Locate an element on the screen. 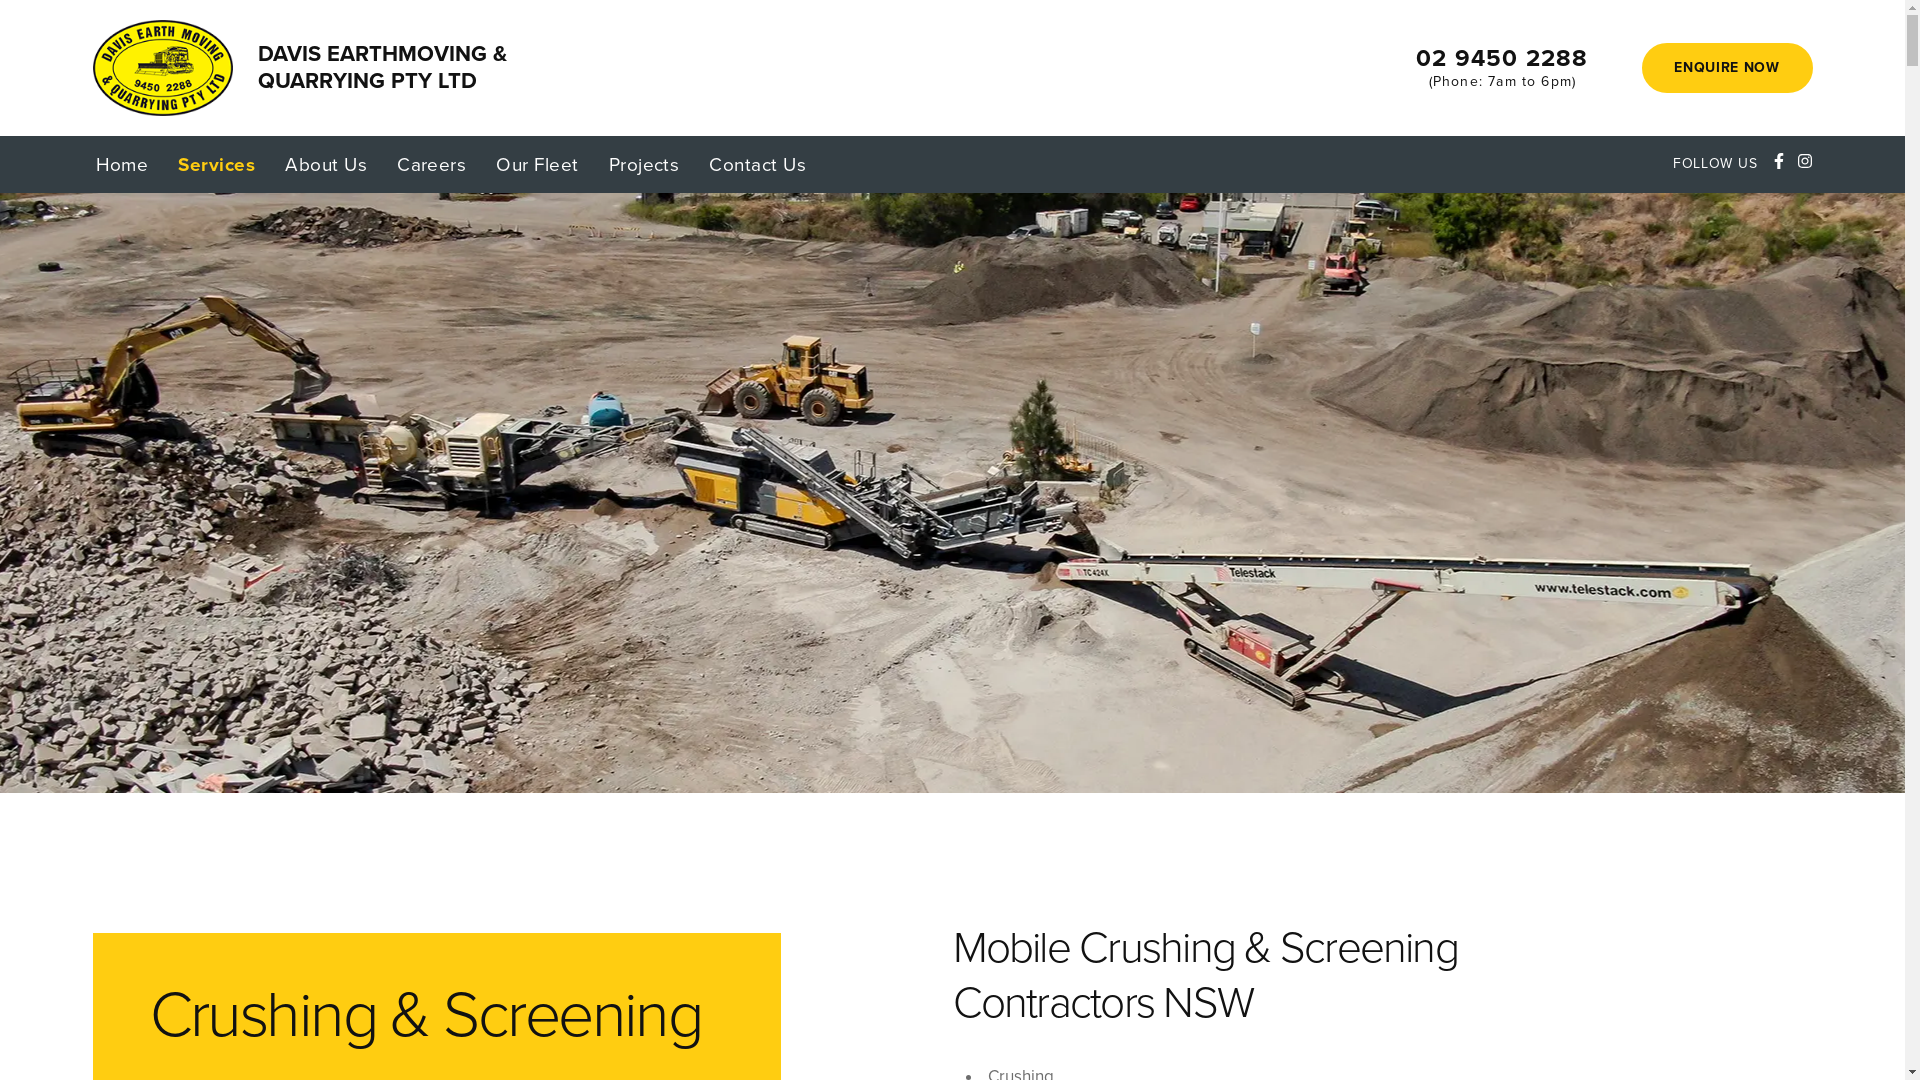 The image size is (1920, 1080). Careers is located at coordinates (432, 166).